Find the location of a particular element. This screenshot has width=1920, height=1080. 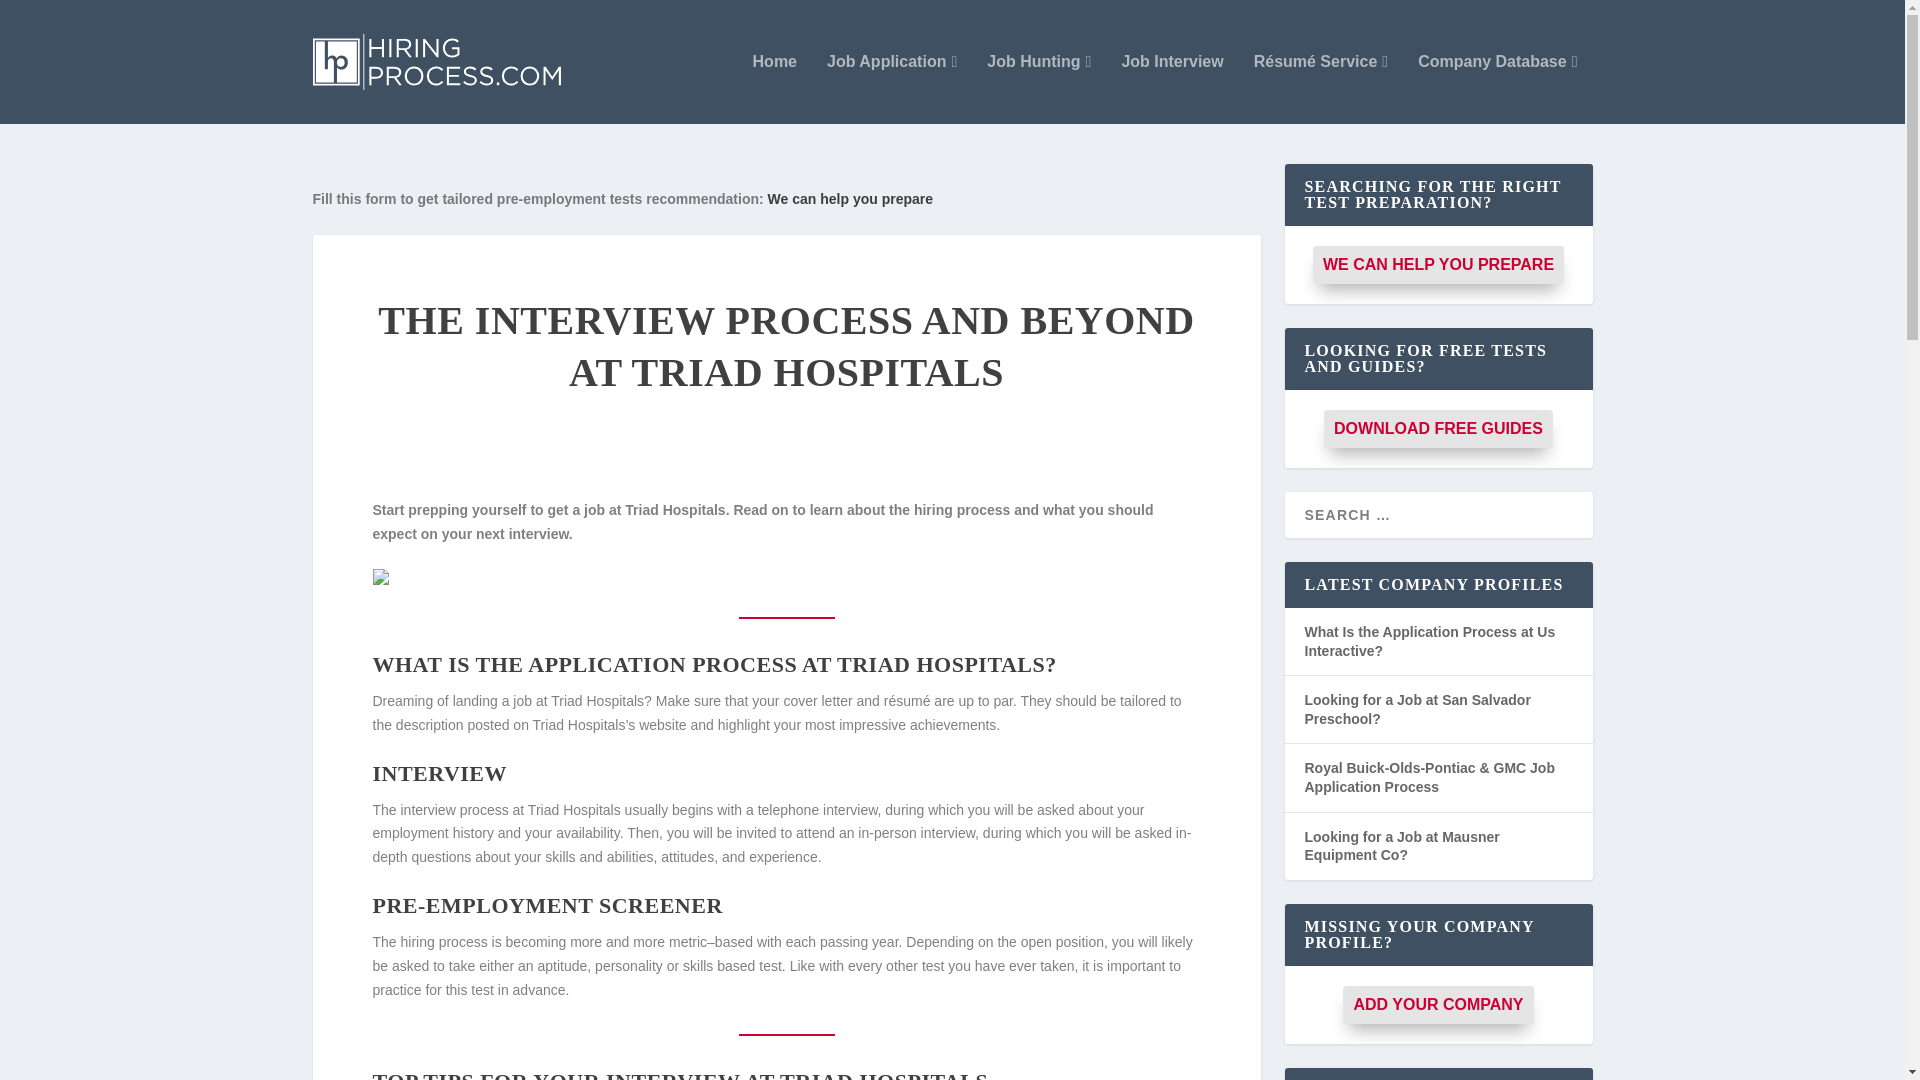

Job Application is located at coordinates (892, 89).